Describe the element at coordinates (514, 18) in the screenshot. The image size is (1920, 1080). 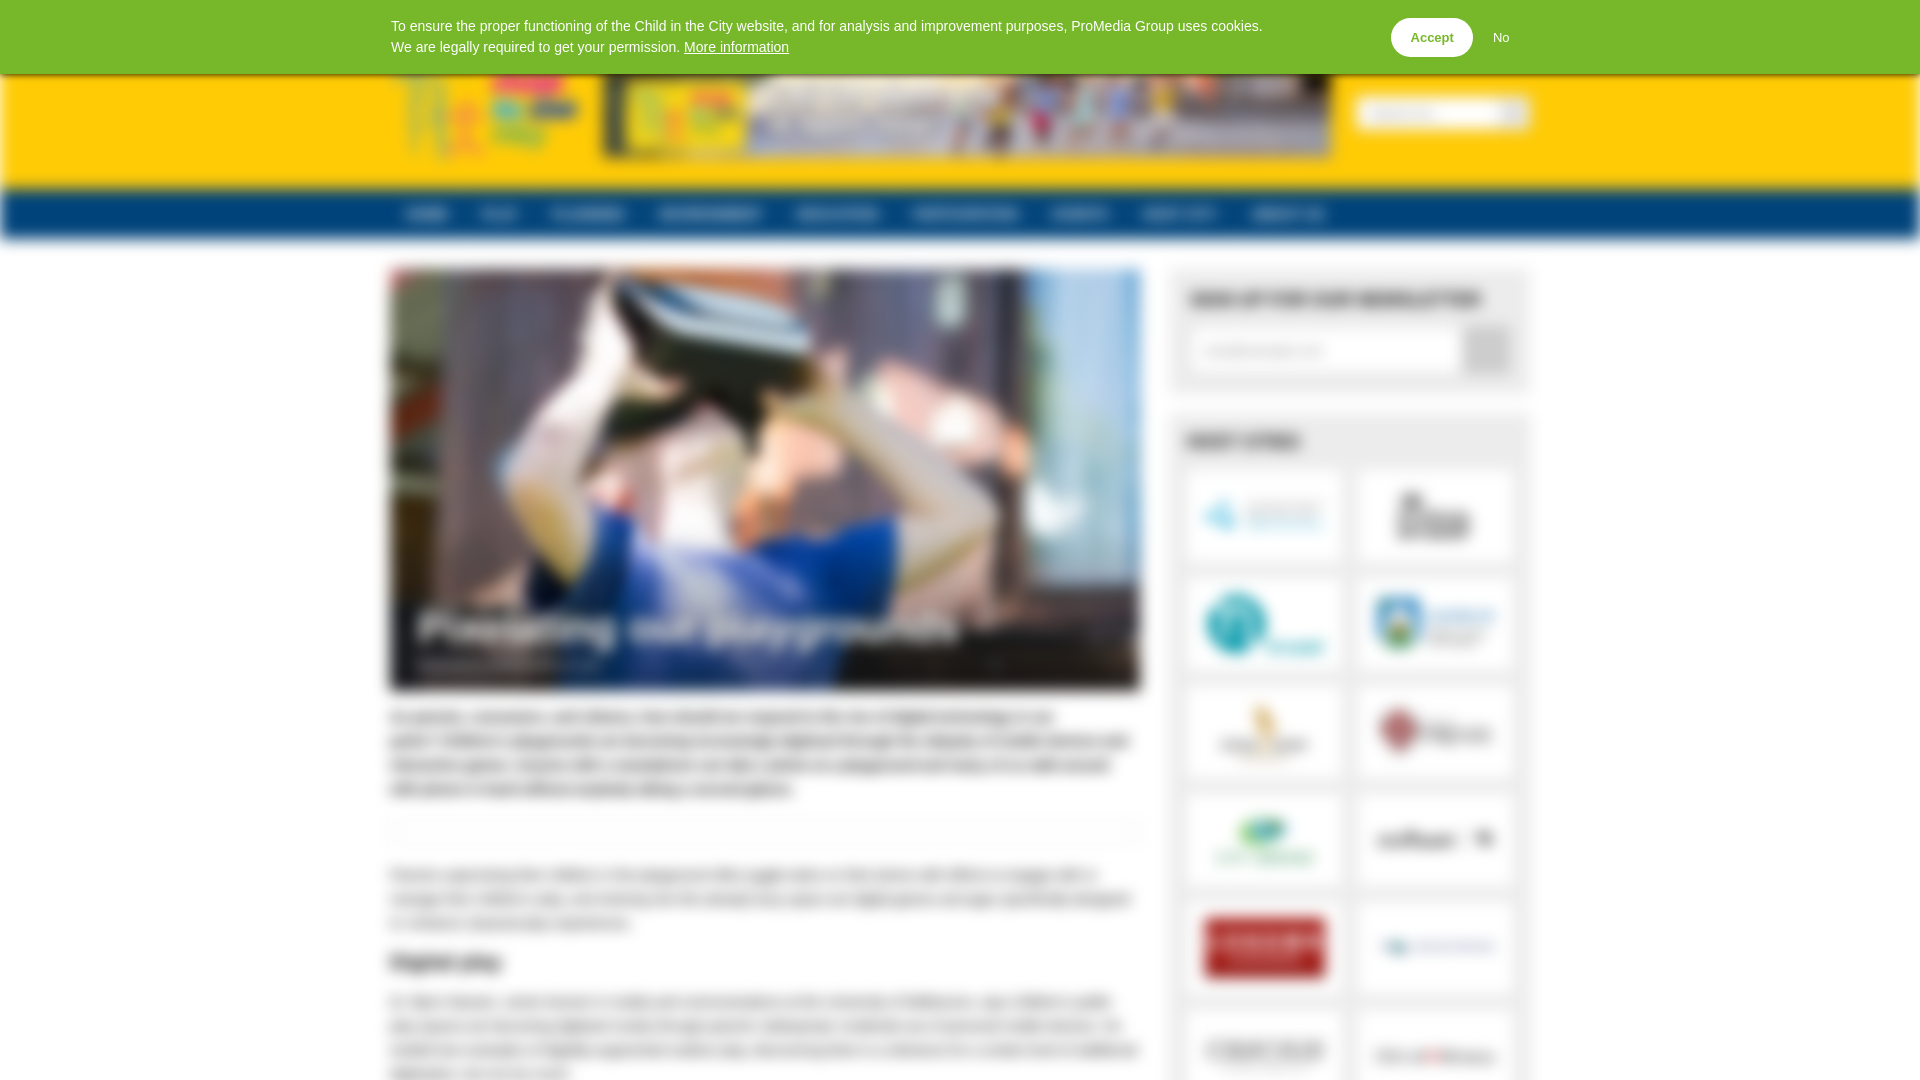
I see `Instagram` at that location.